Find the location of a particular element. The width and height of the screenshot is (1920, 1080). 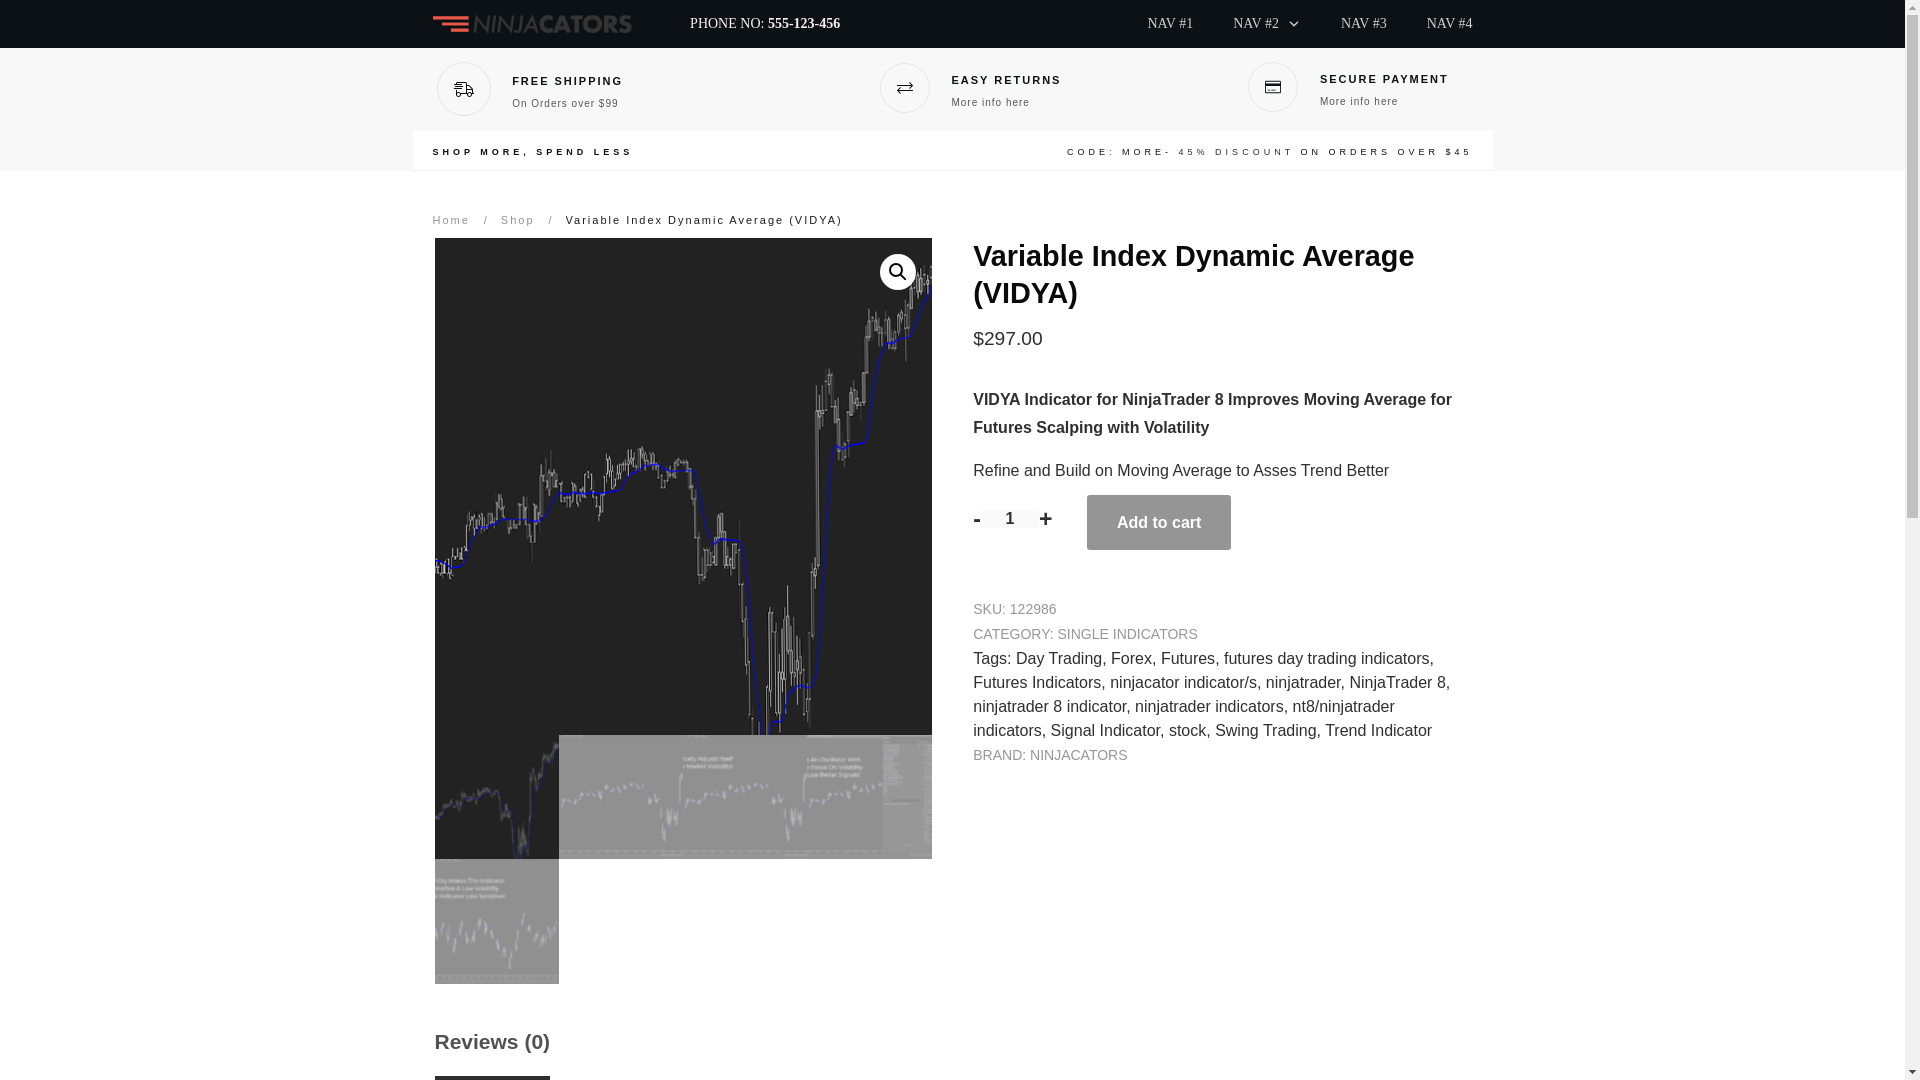

Futures is located at coordinates (1188, 658).